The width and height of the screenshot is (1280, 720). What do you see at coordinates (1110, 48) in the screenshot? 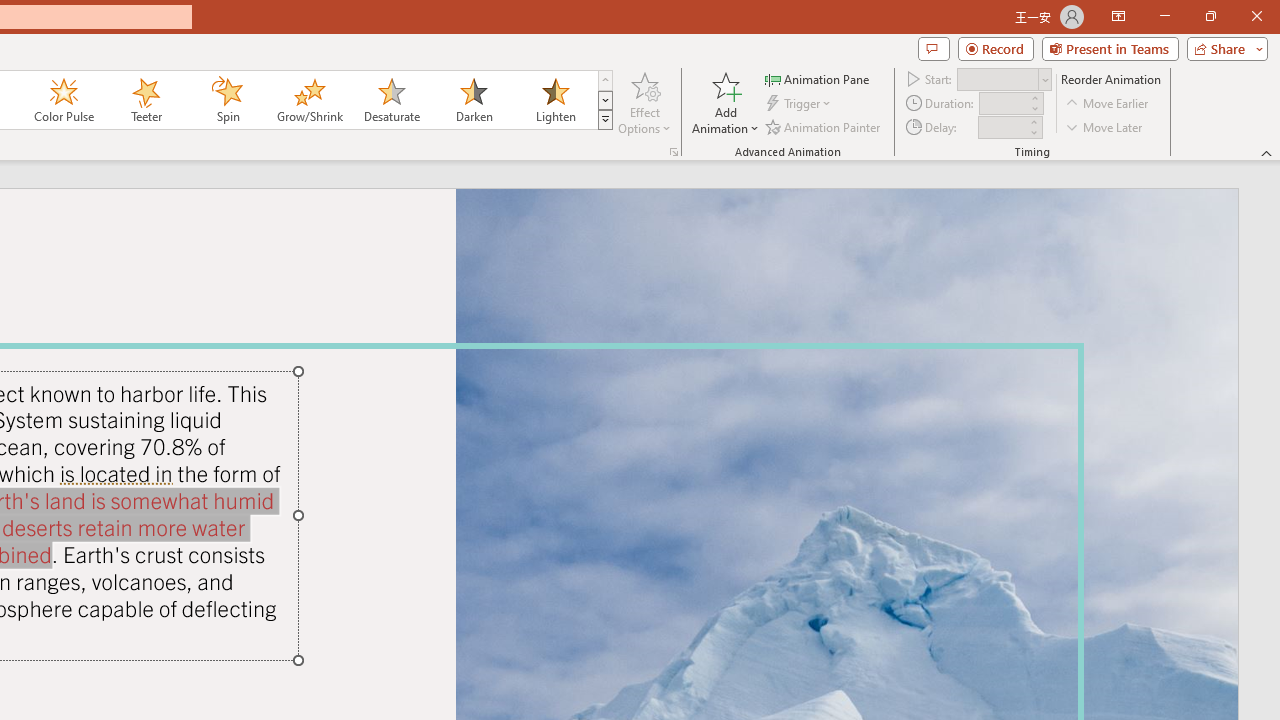
I see `Present in Teams` at bounding box center [1110, 48].